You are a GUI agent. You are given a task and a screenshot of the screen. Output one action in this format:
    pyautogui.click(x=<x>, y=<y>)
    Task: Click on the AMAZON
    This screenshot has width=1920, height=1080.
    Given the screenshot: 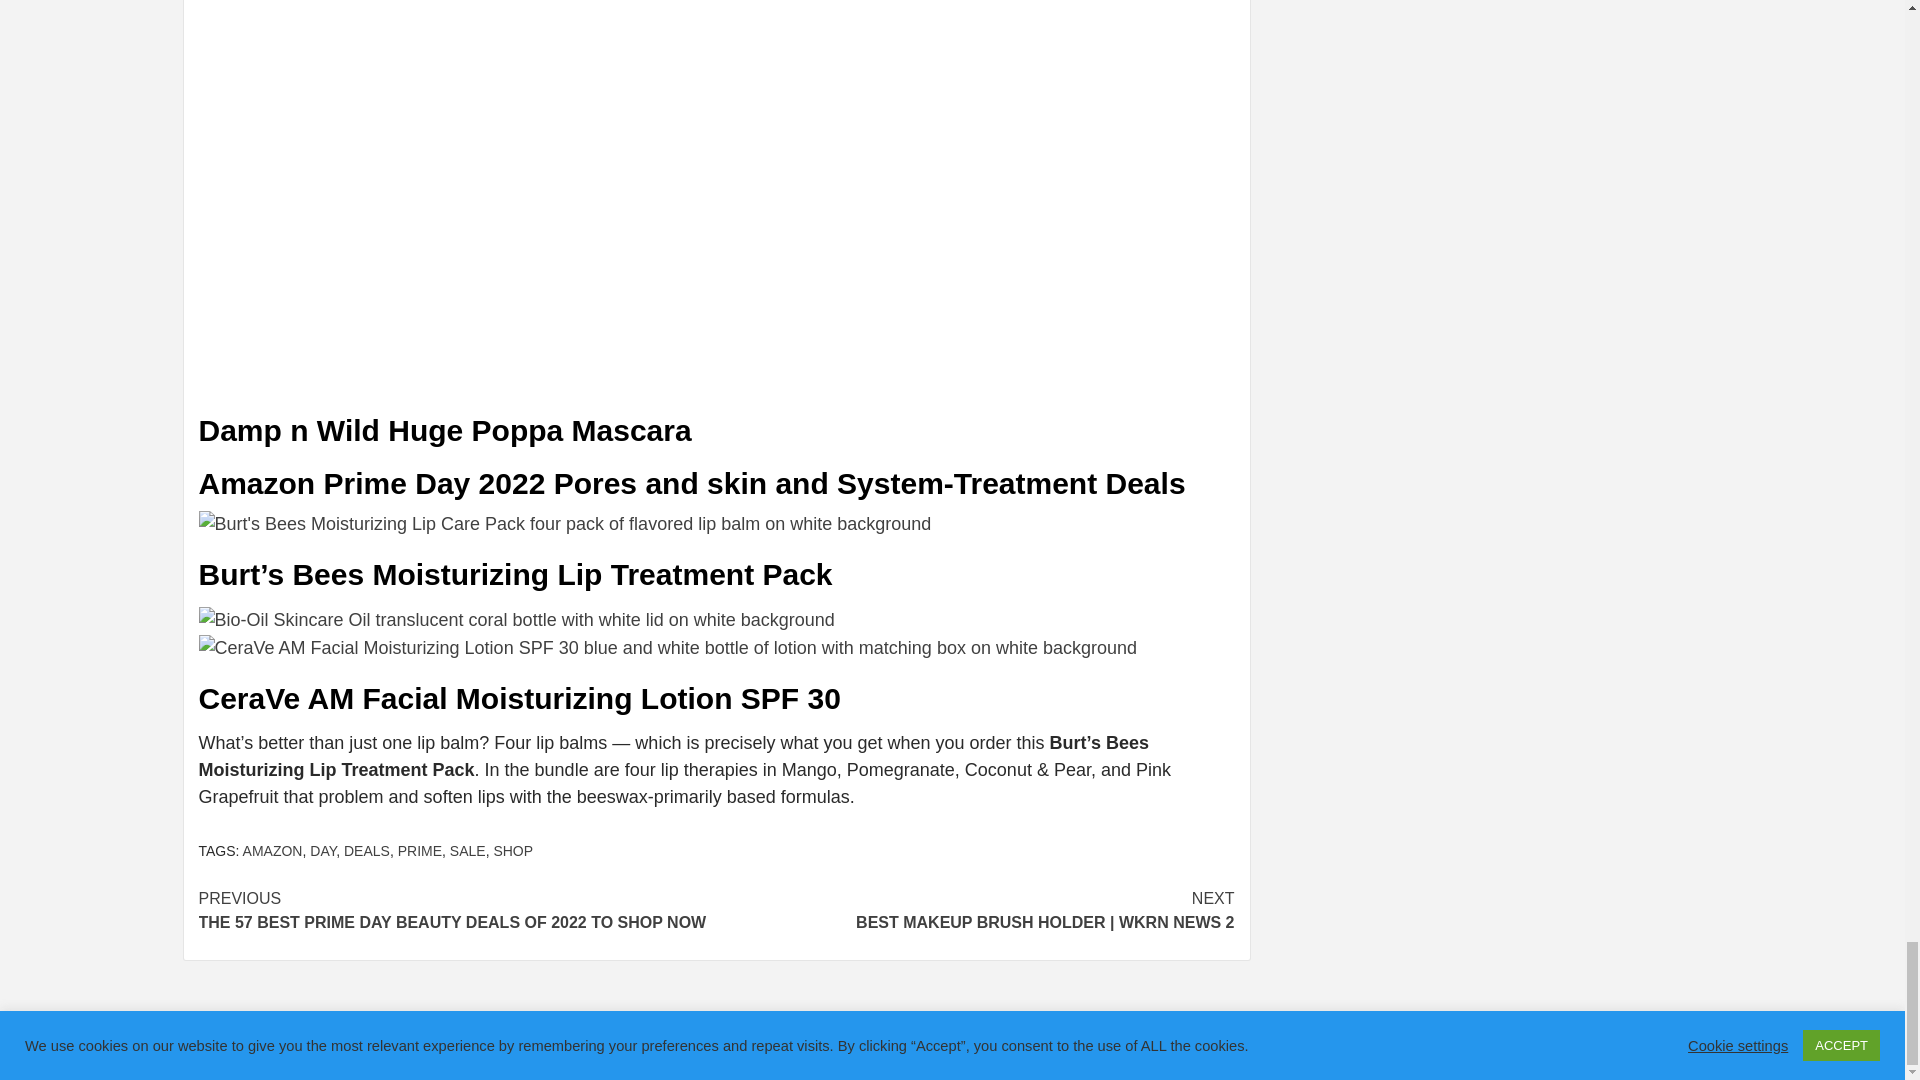 What is the action you would take?
    pyautogui.click(x=273, y=850)
    